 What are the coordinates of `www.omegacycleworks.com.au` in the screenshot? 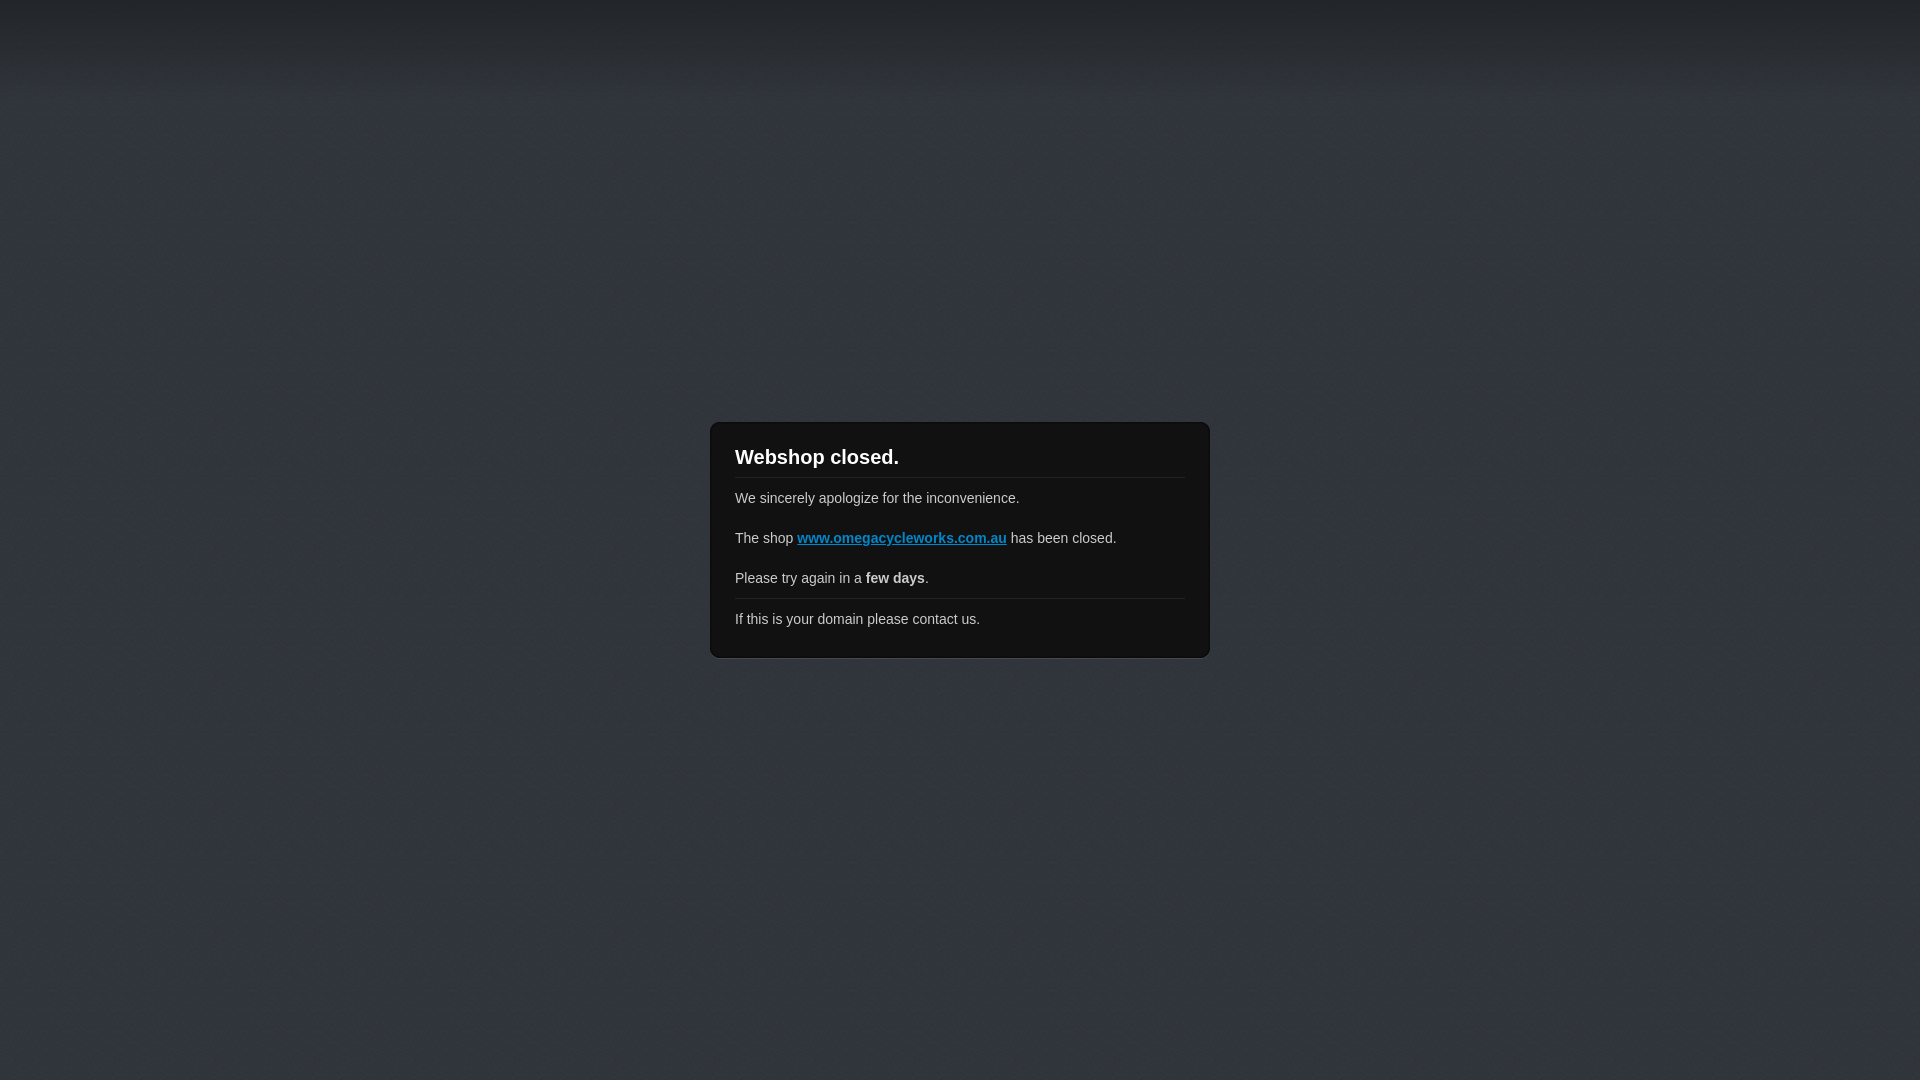 It's located at (902, 538).